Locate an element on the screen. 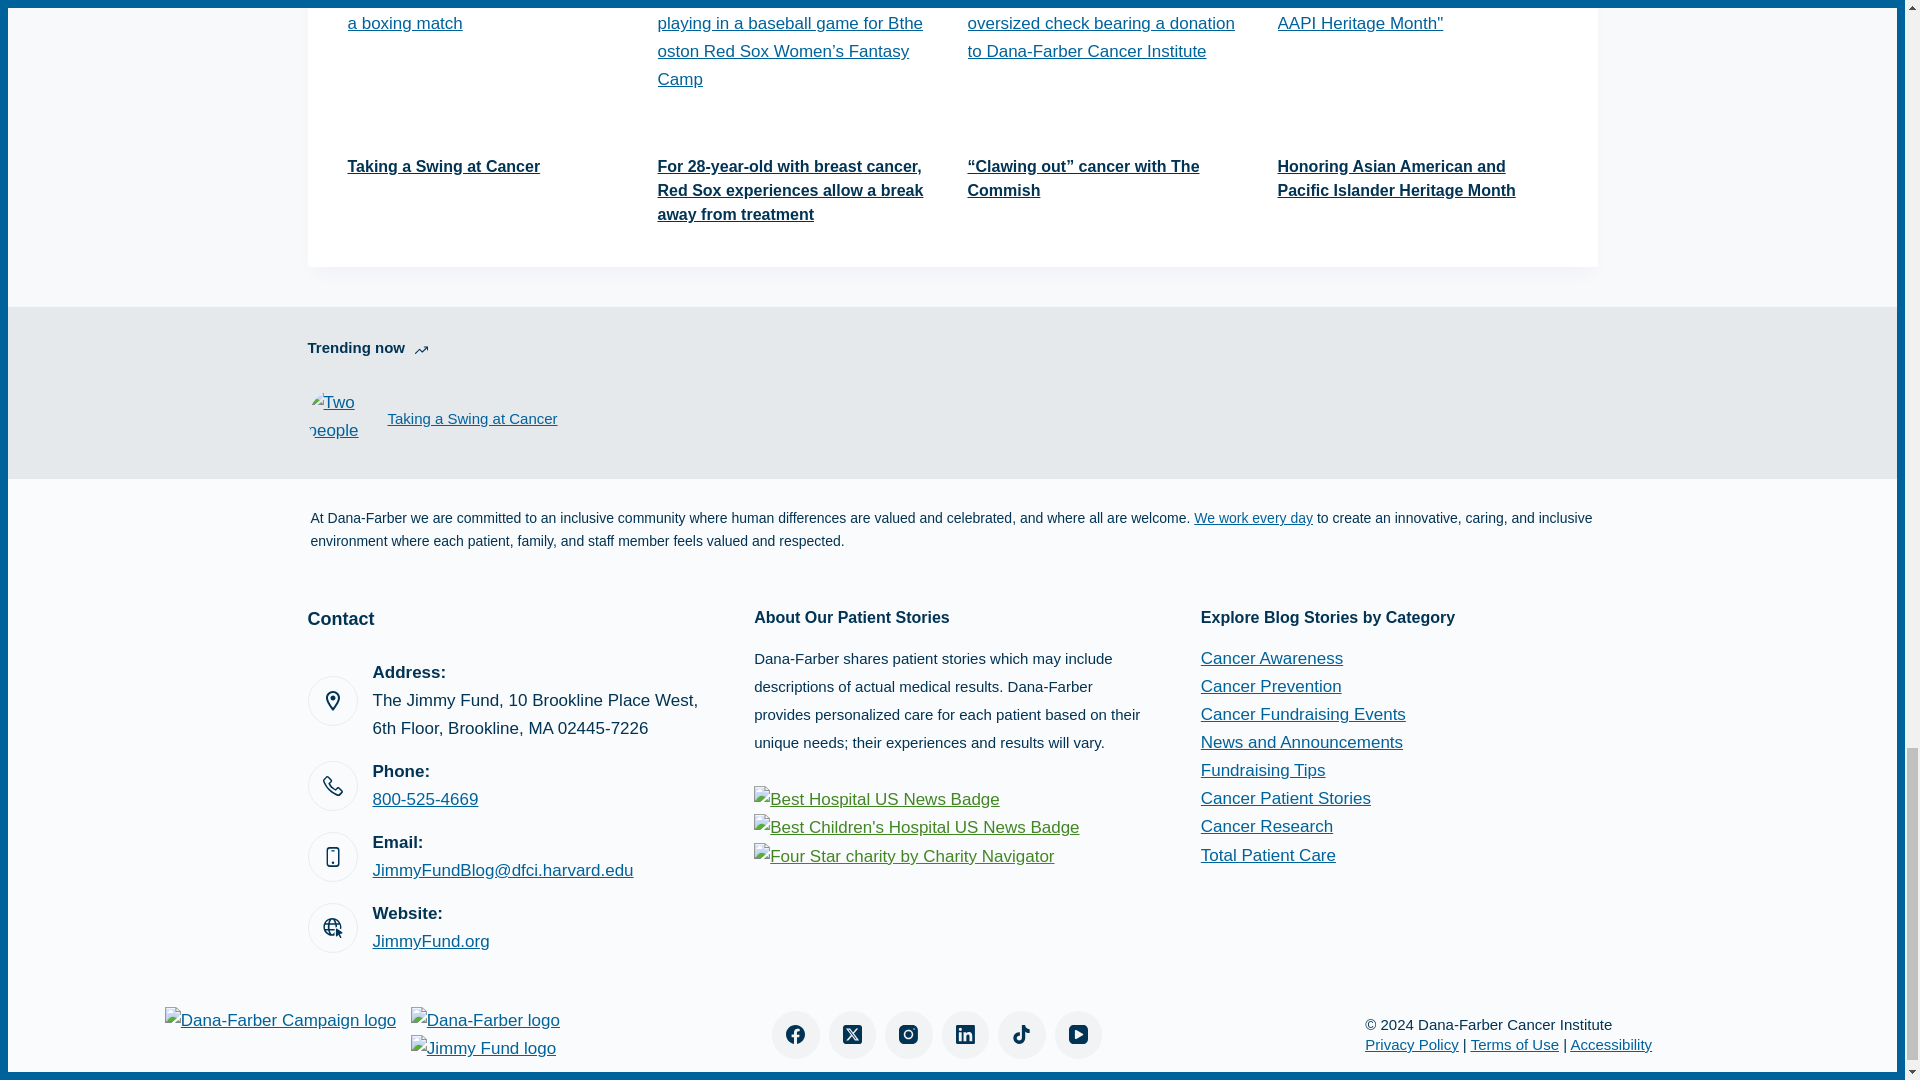 The image size is (1920, 1080). Cancer Fundraising Events is located at coordinates (1303, 714).